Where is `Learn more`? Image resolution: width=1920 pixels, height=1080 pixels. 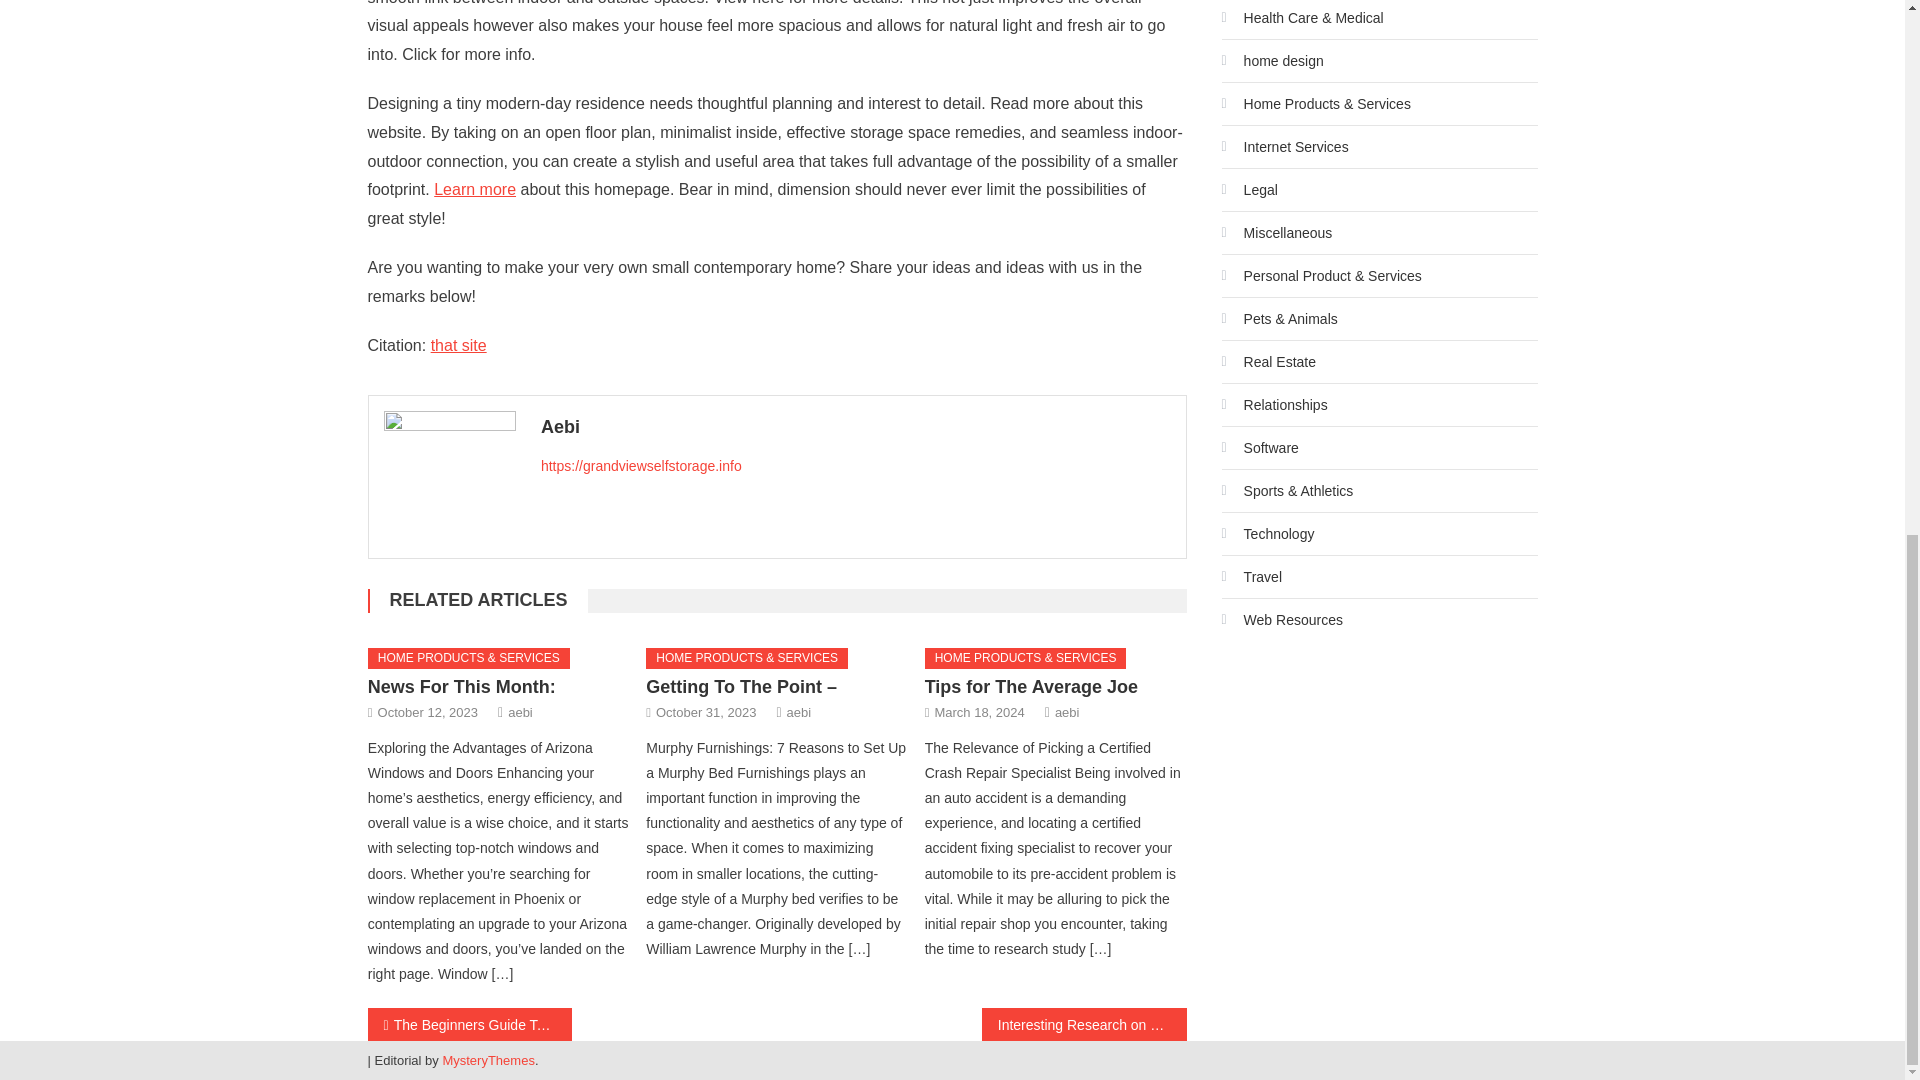 Learn more is located at coordinates (474, 189).